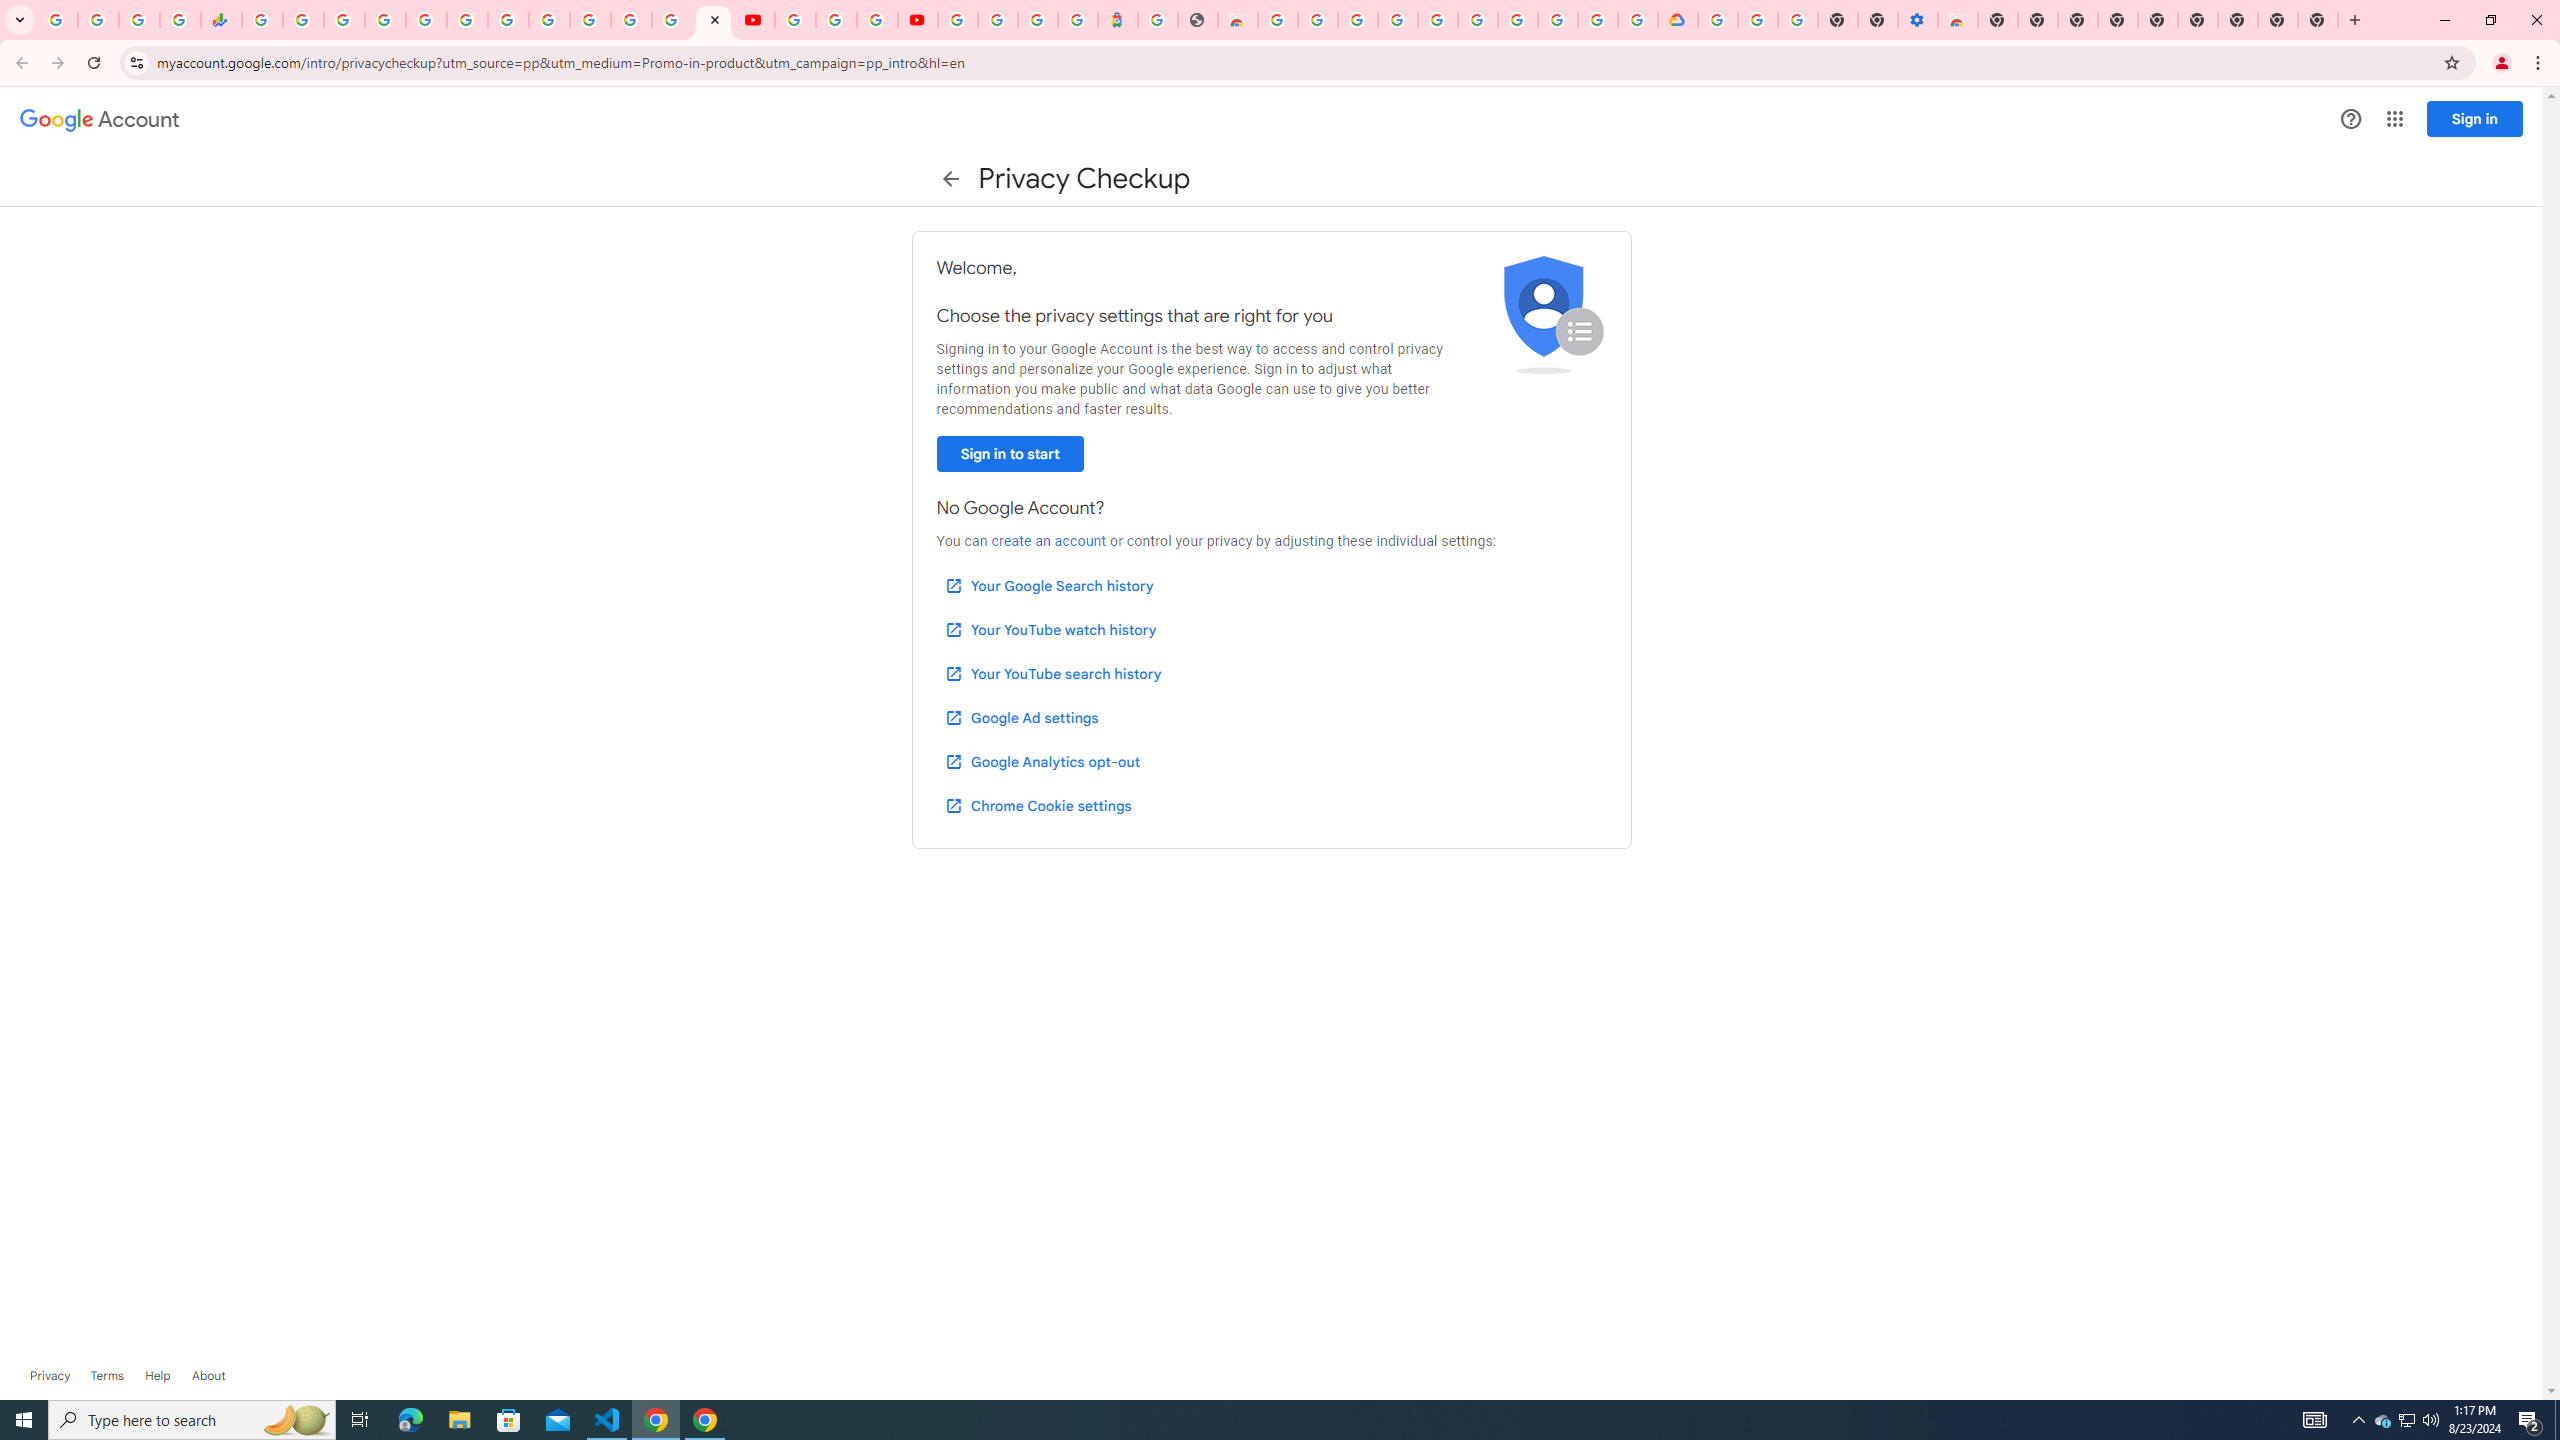  What do you see at coordinates (1437, 20) in the screenshot?
I see `Sign in - Google Accounts` at bounding box center [1437, 20].